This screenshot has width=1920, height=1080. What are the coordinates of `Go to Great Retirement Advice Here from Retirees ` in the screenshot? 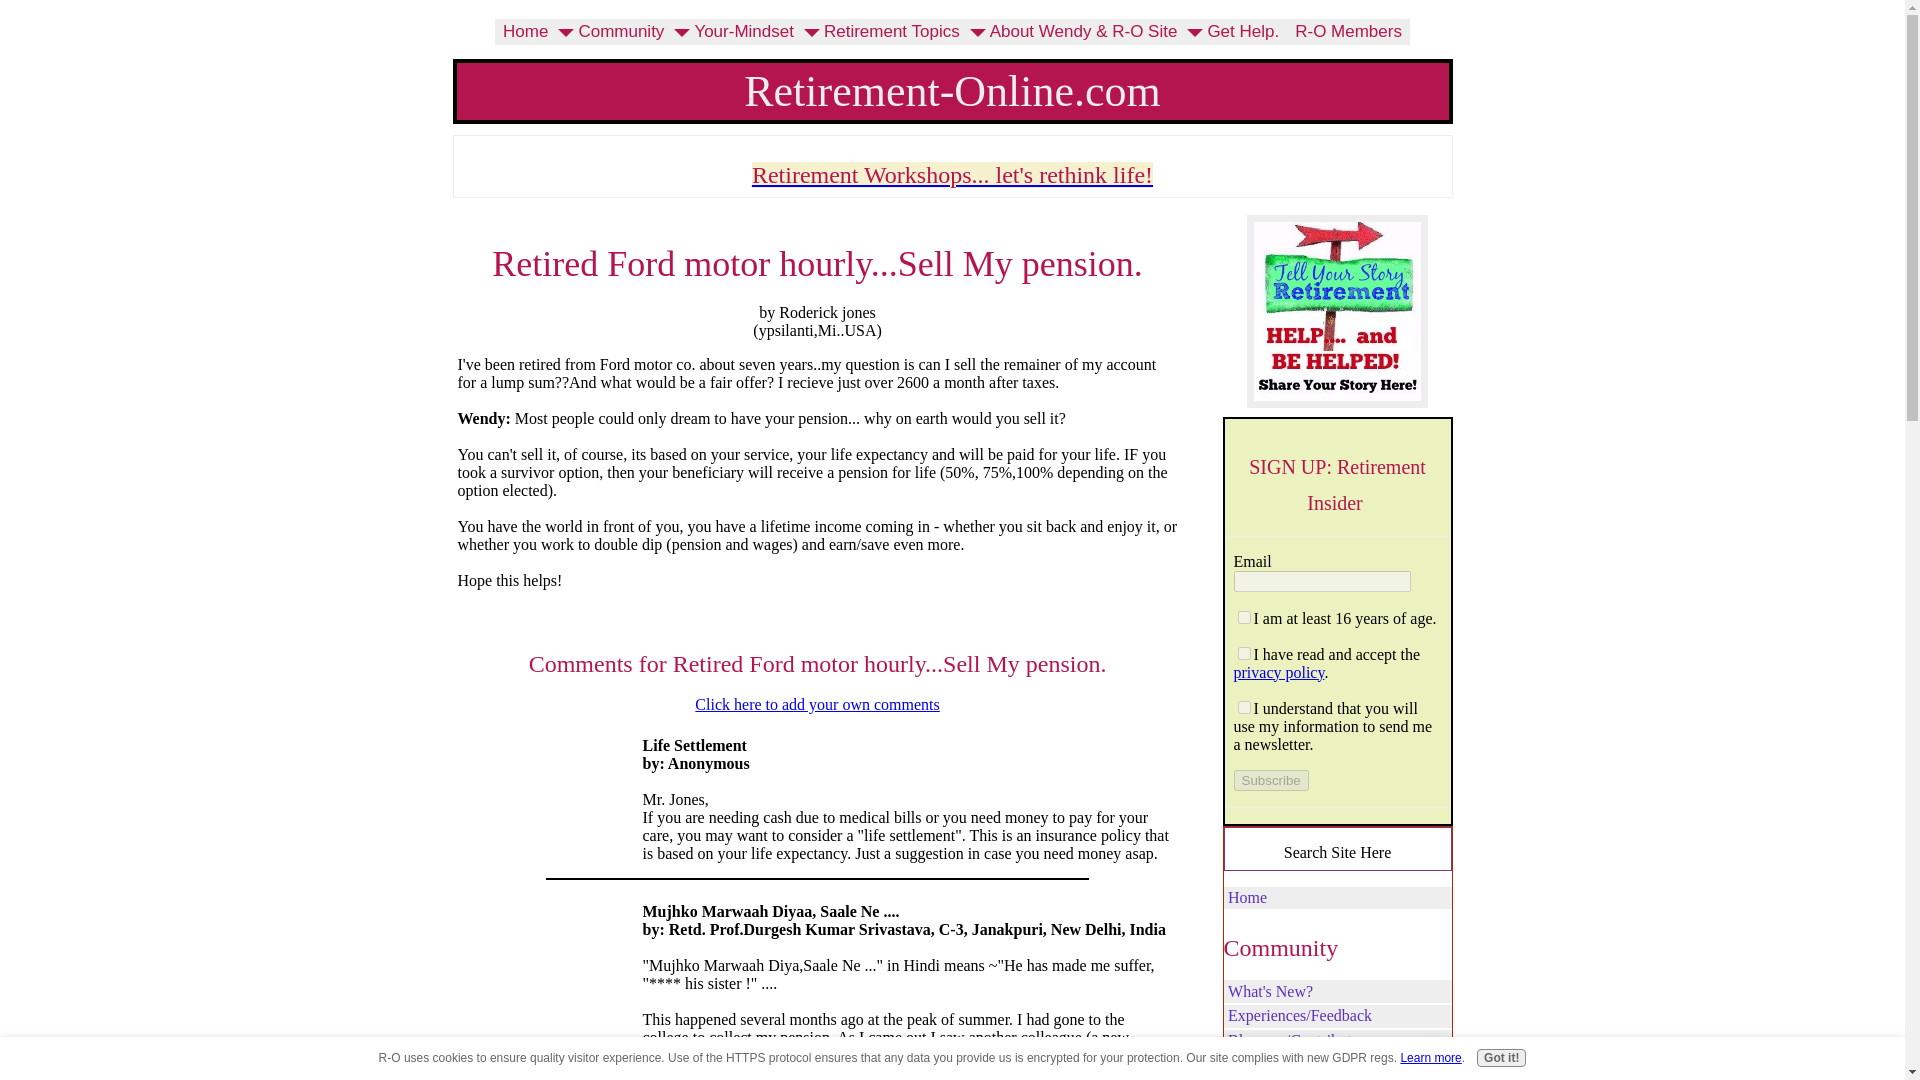 It's located at (1337, 402).